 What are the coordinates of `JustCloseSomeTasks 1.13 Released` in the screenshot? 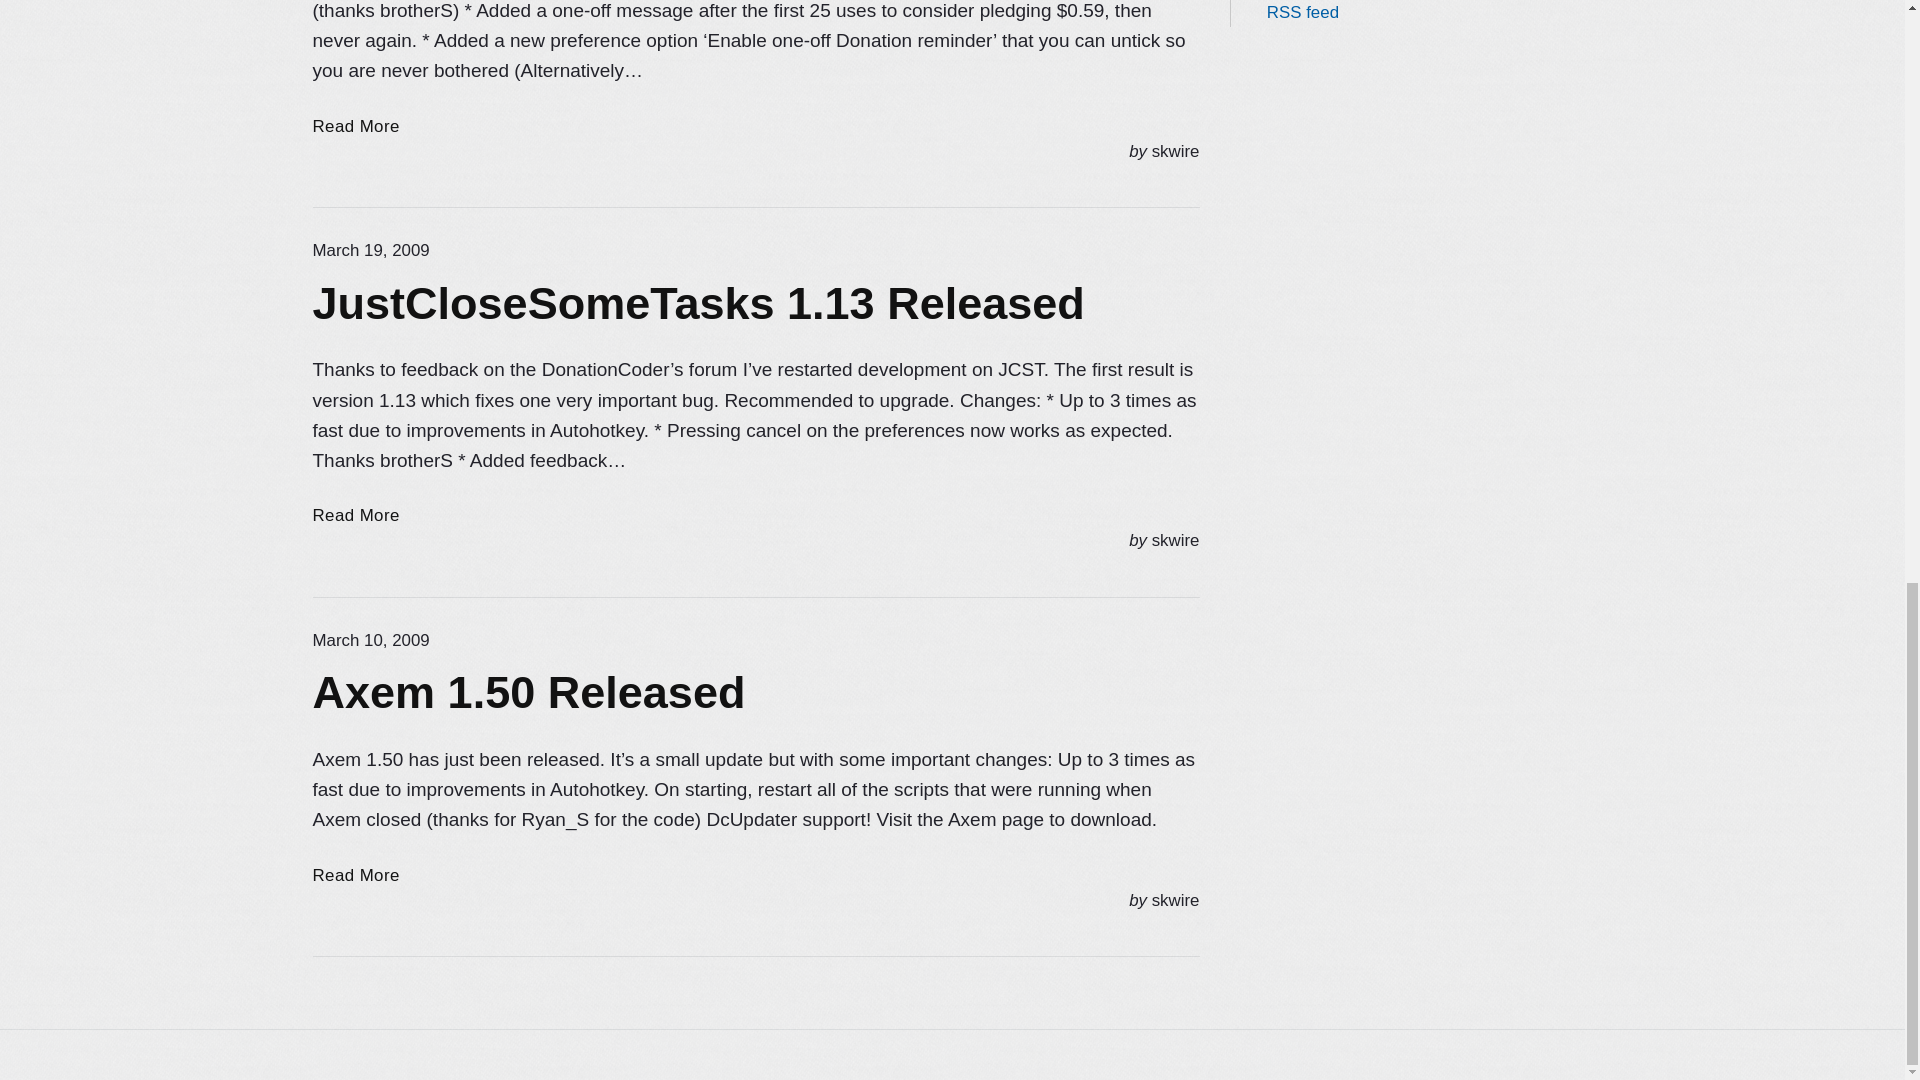 It's located at (1176, 150).